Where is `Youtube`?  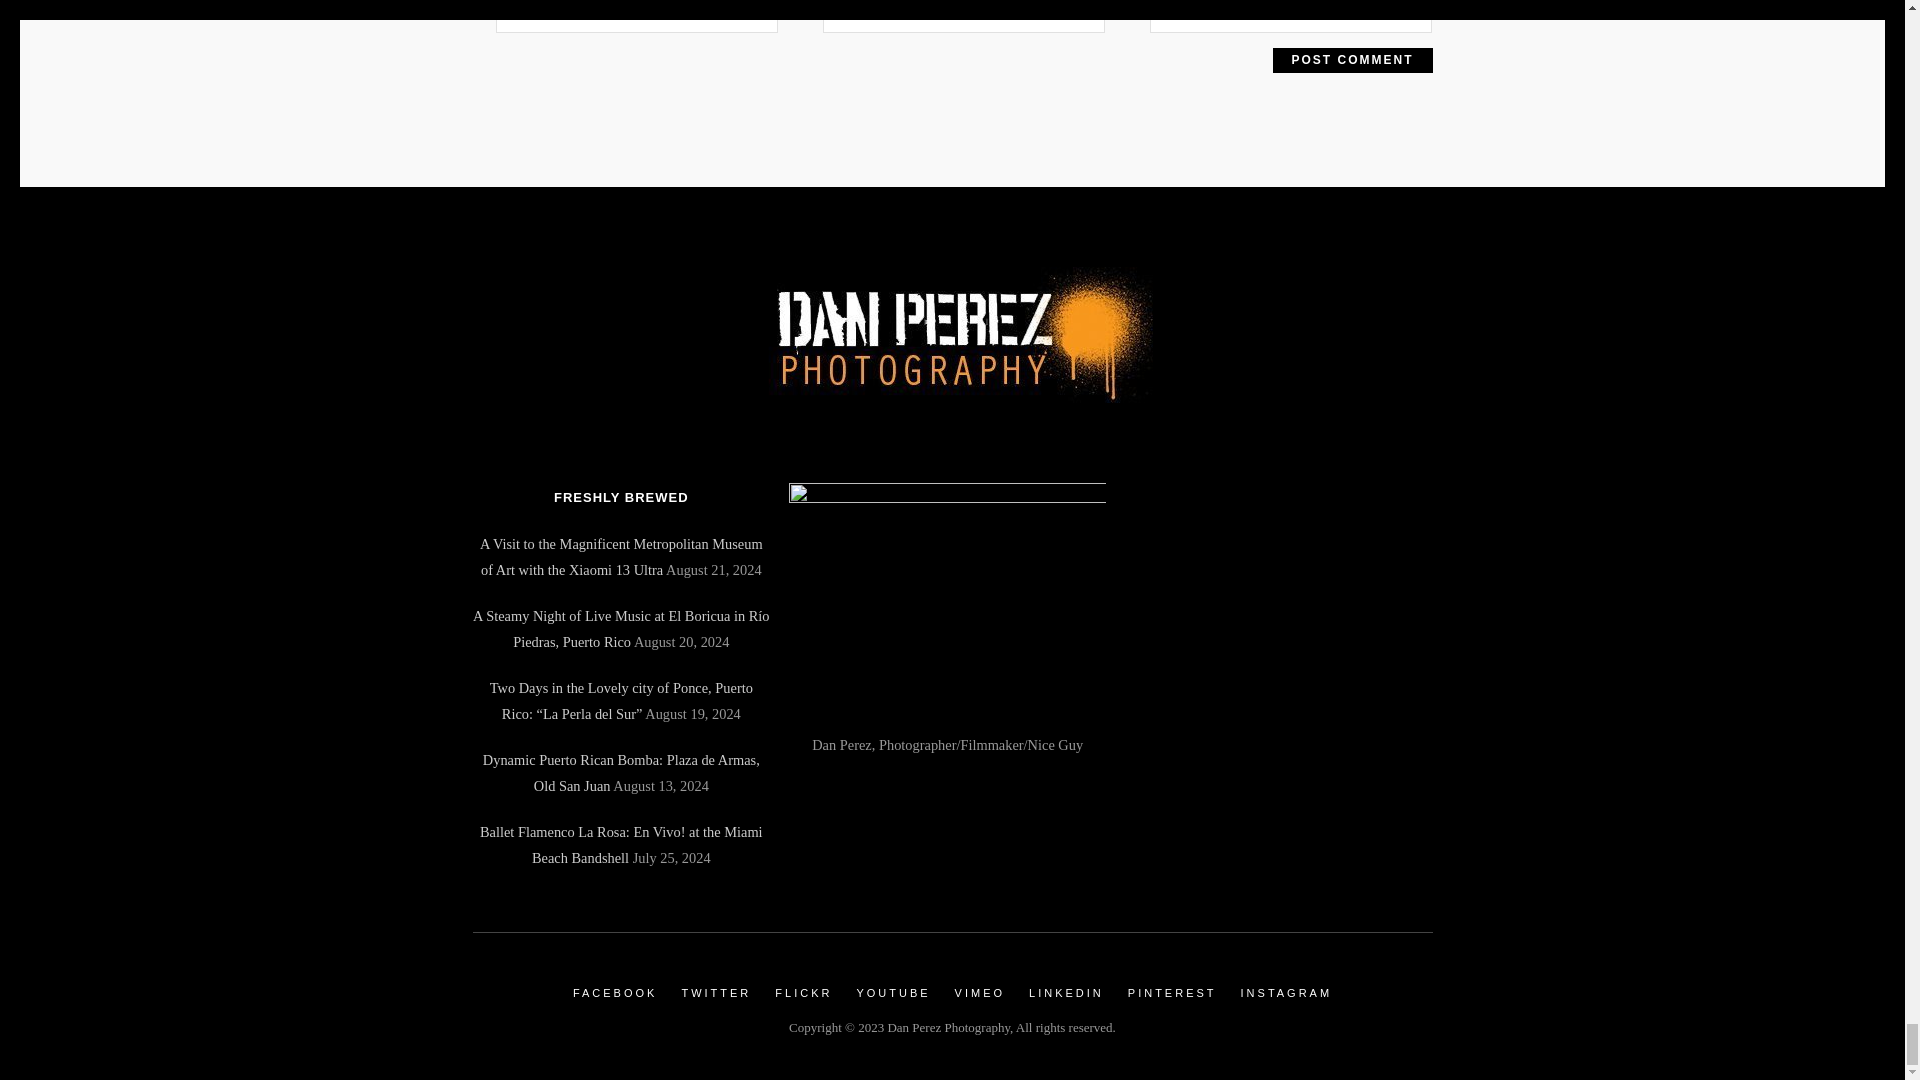 Youtube is located at coordinates (892, 993).